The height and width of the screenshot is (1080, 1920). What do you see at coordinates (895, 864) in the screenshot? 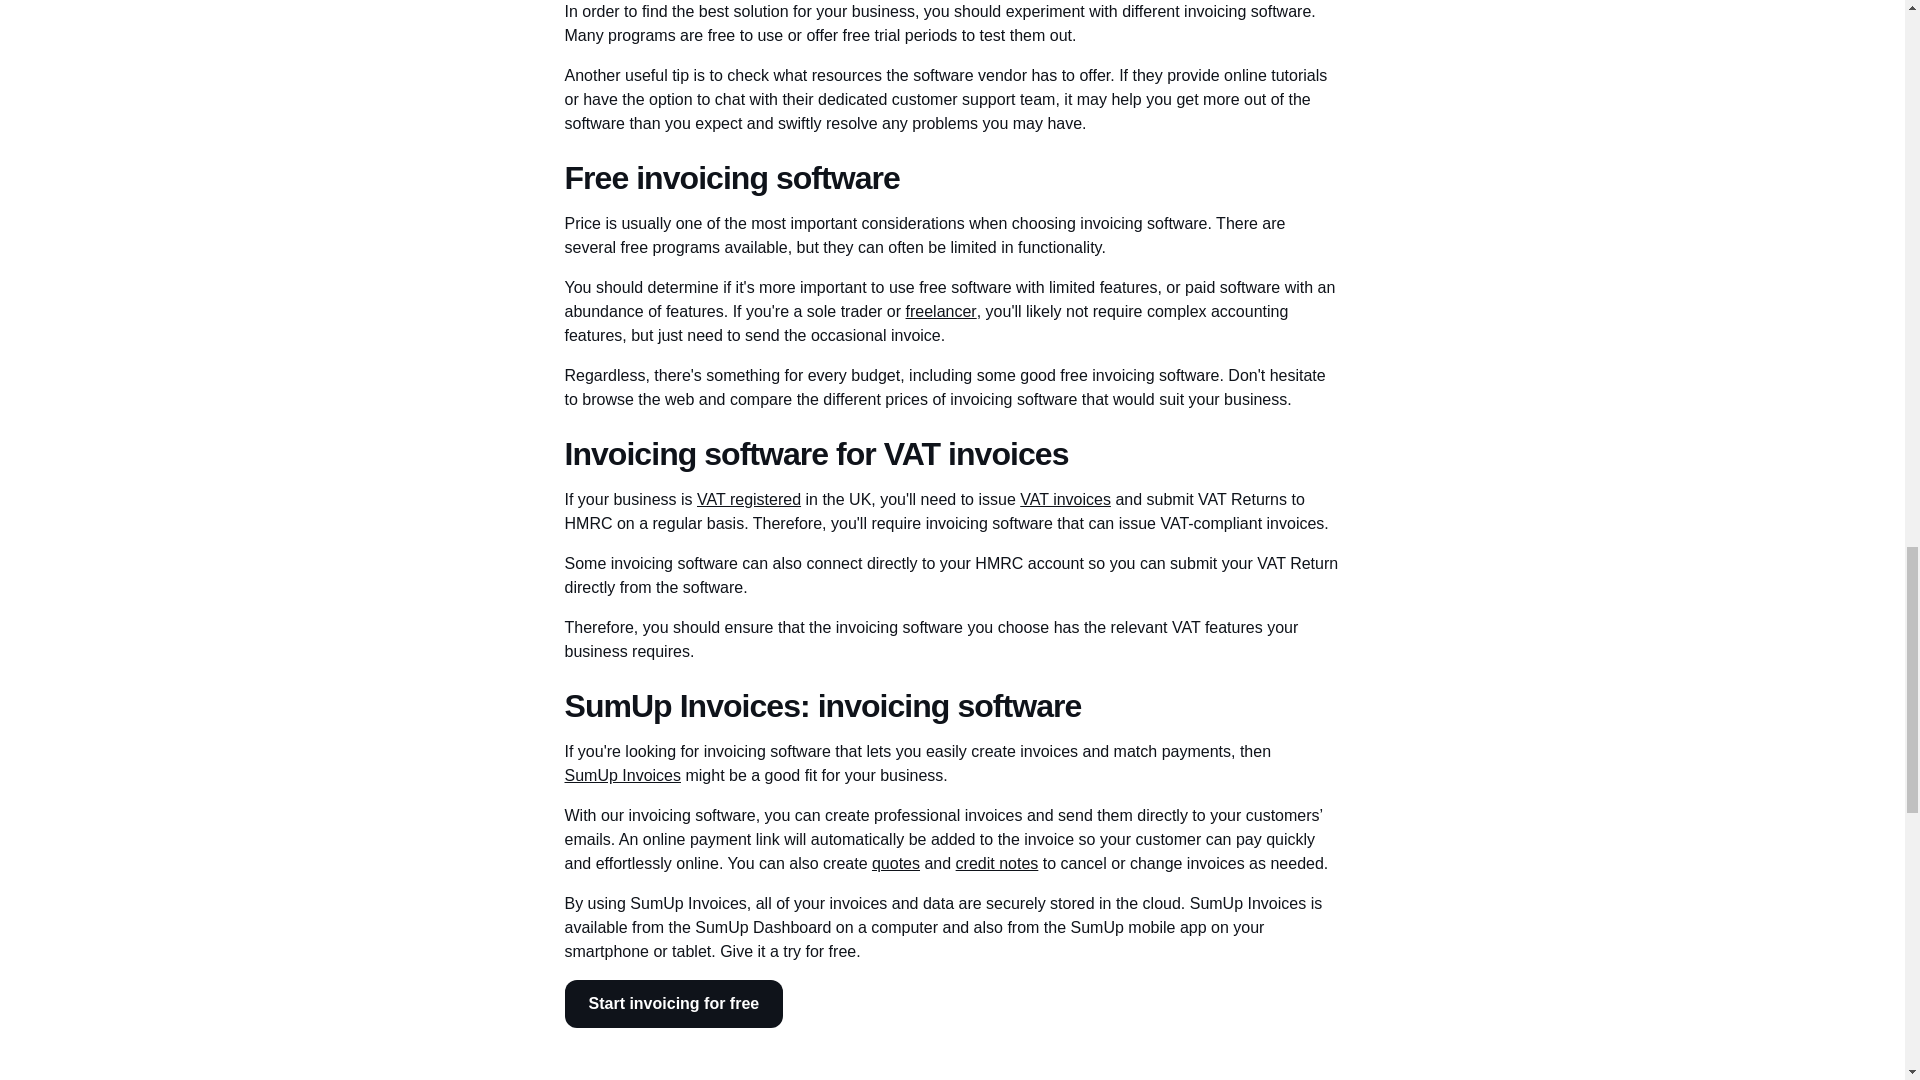
I see `quotes` at bounding box center [895, 864].